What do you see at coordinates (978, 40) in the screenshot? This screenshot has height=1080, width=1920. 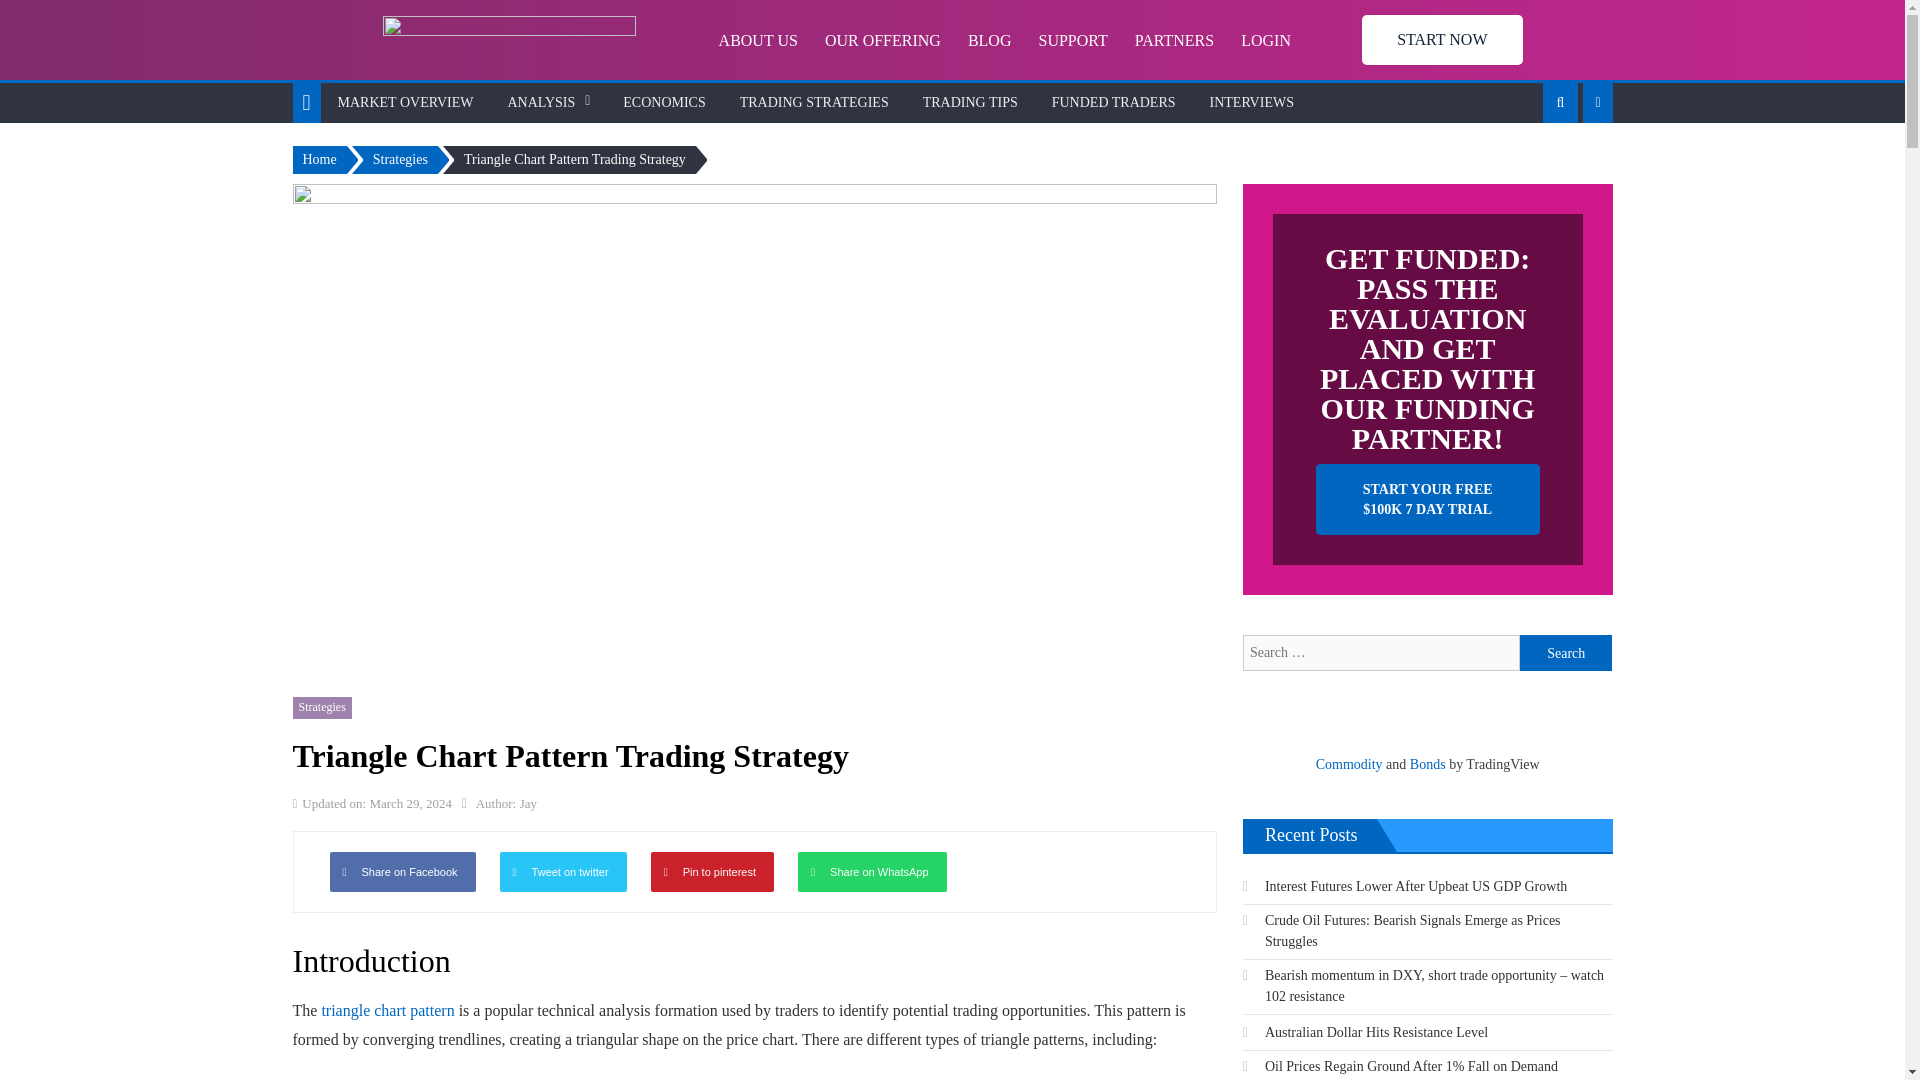 I see `BLOG` at bounding box center [978, 40].